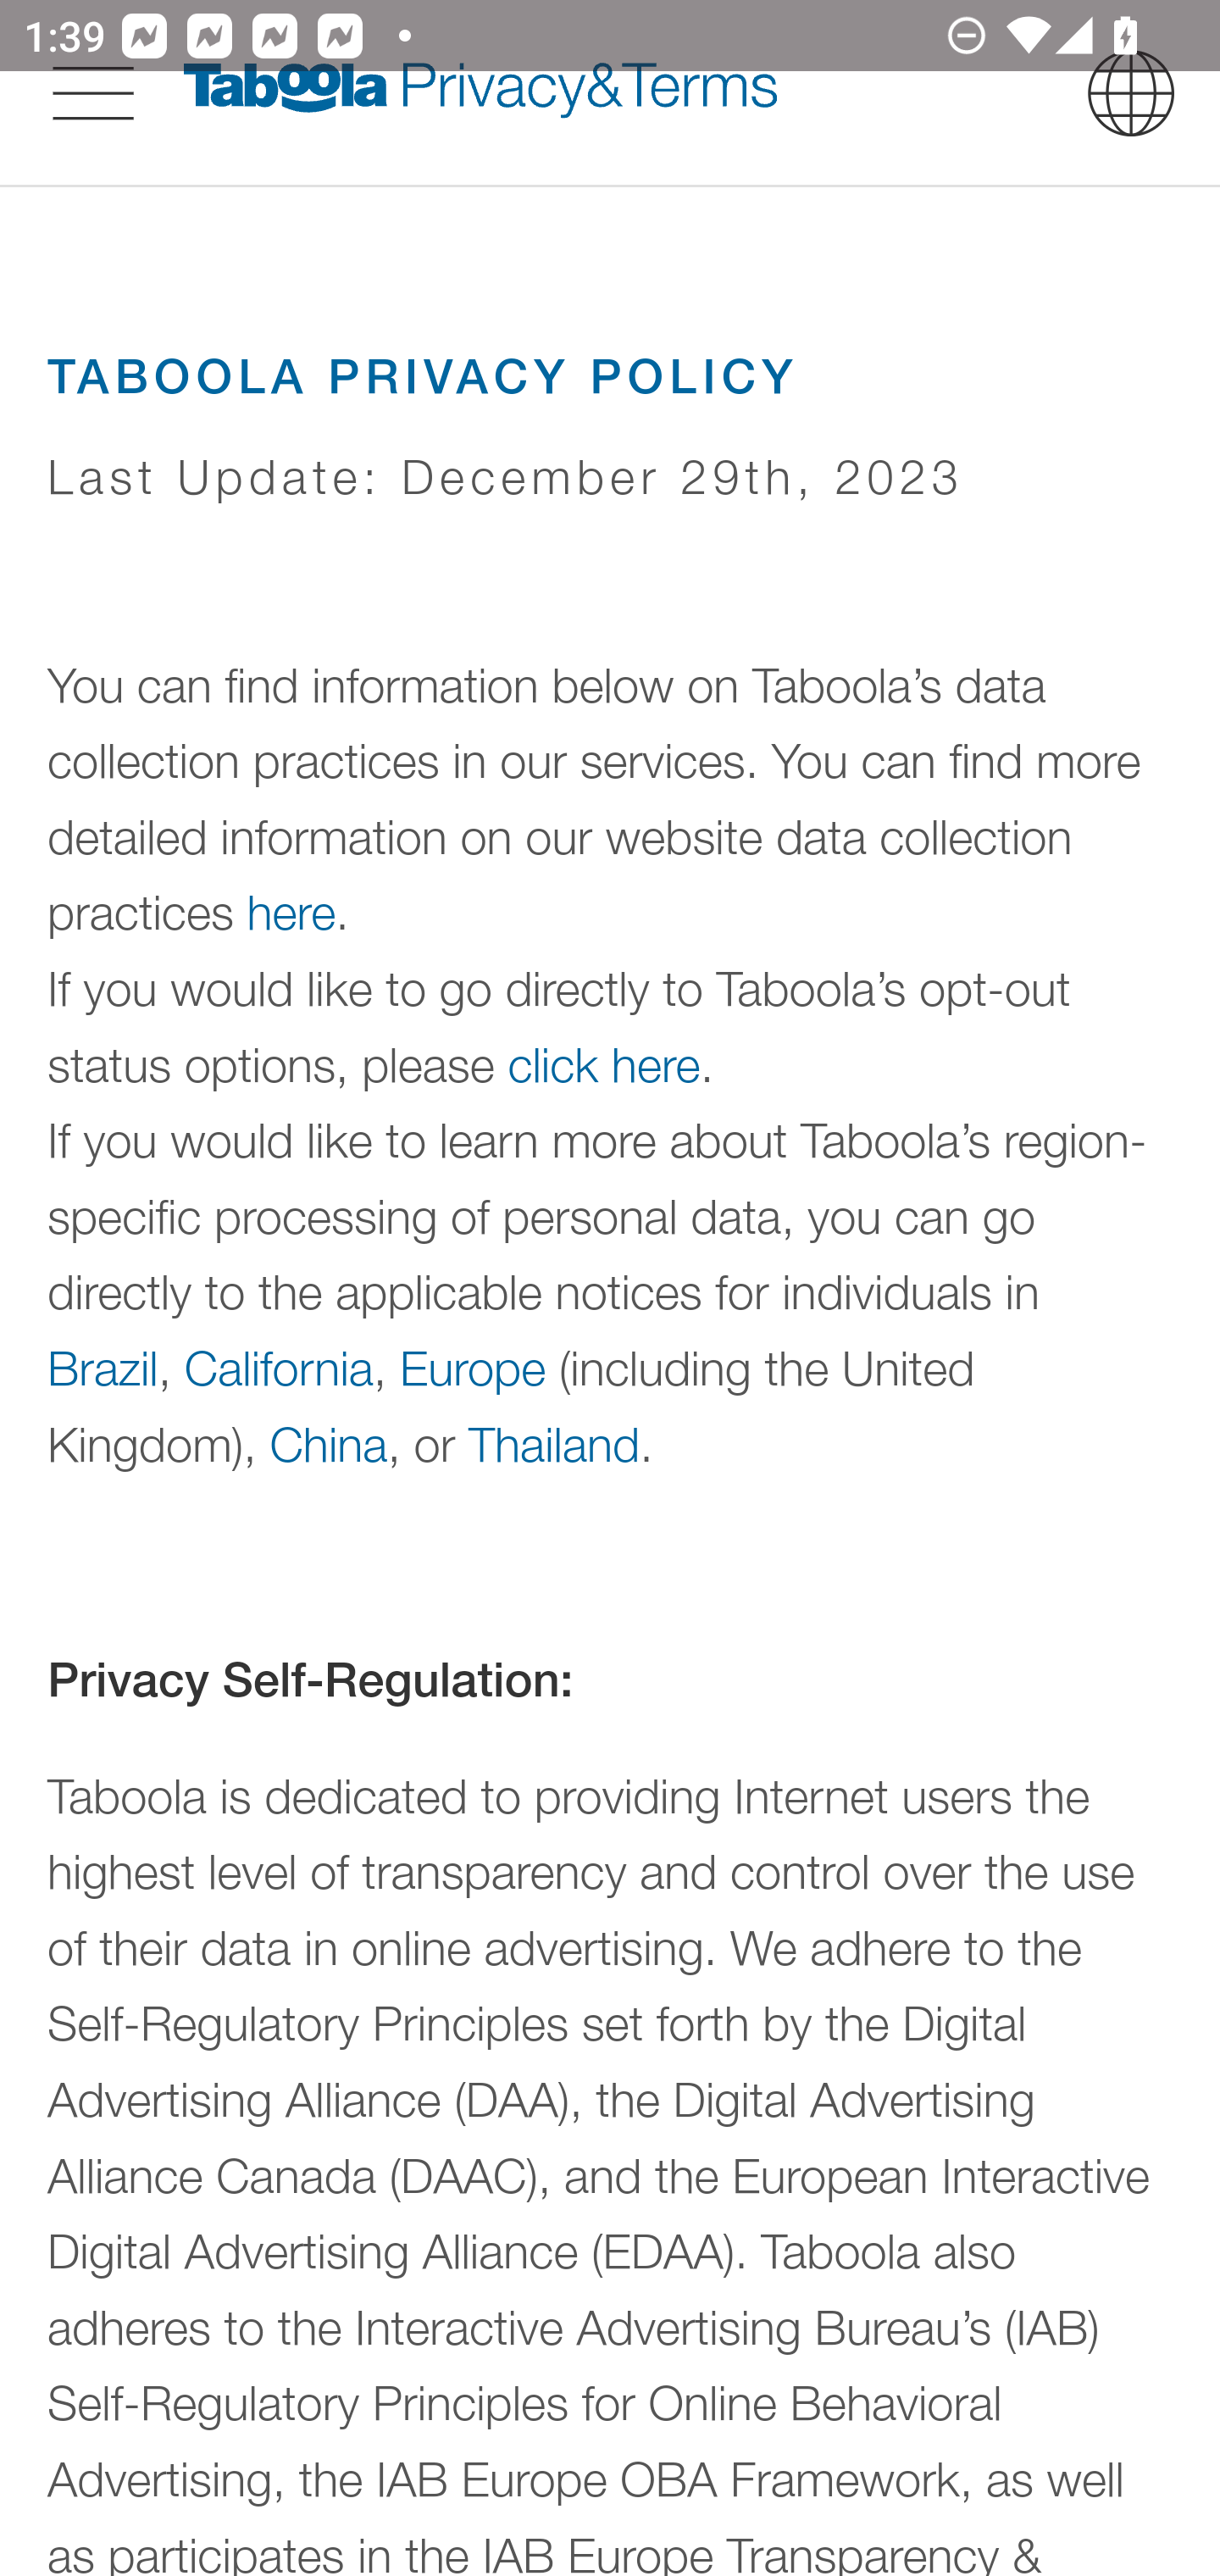  Describe the element at coordinates (604, 1065) in the screenshot. I see `click here` at that location.